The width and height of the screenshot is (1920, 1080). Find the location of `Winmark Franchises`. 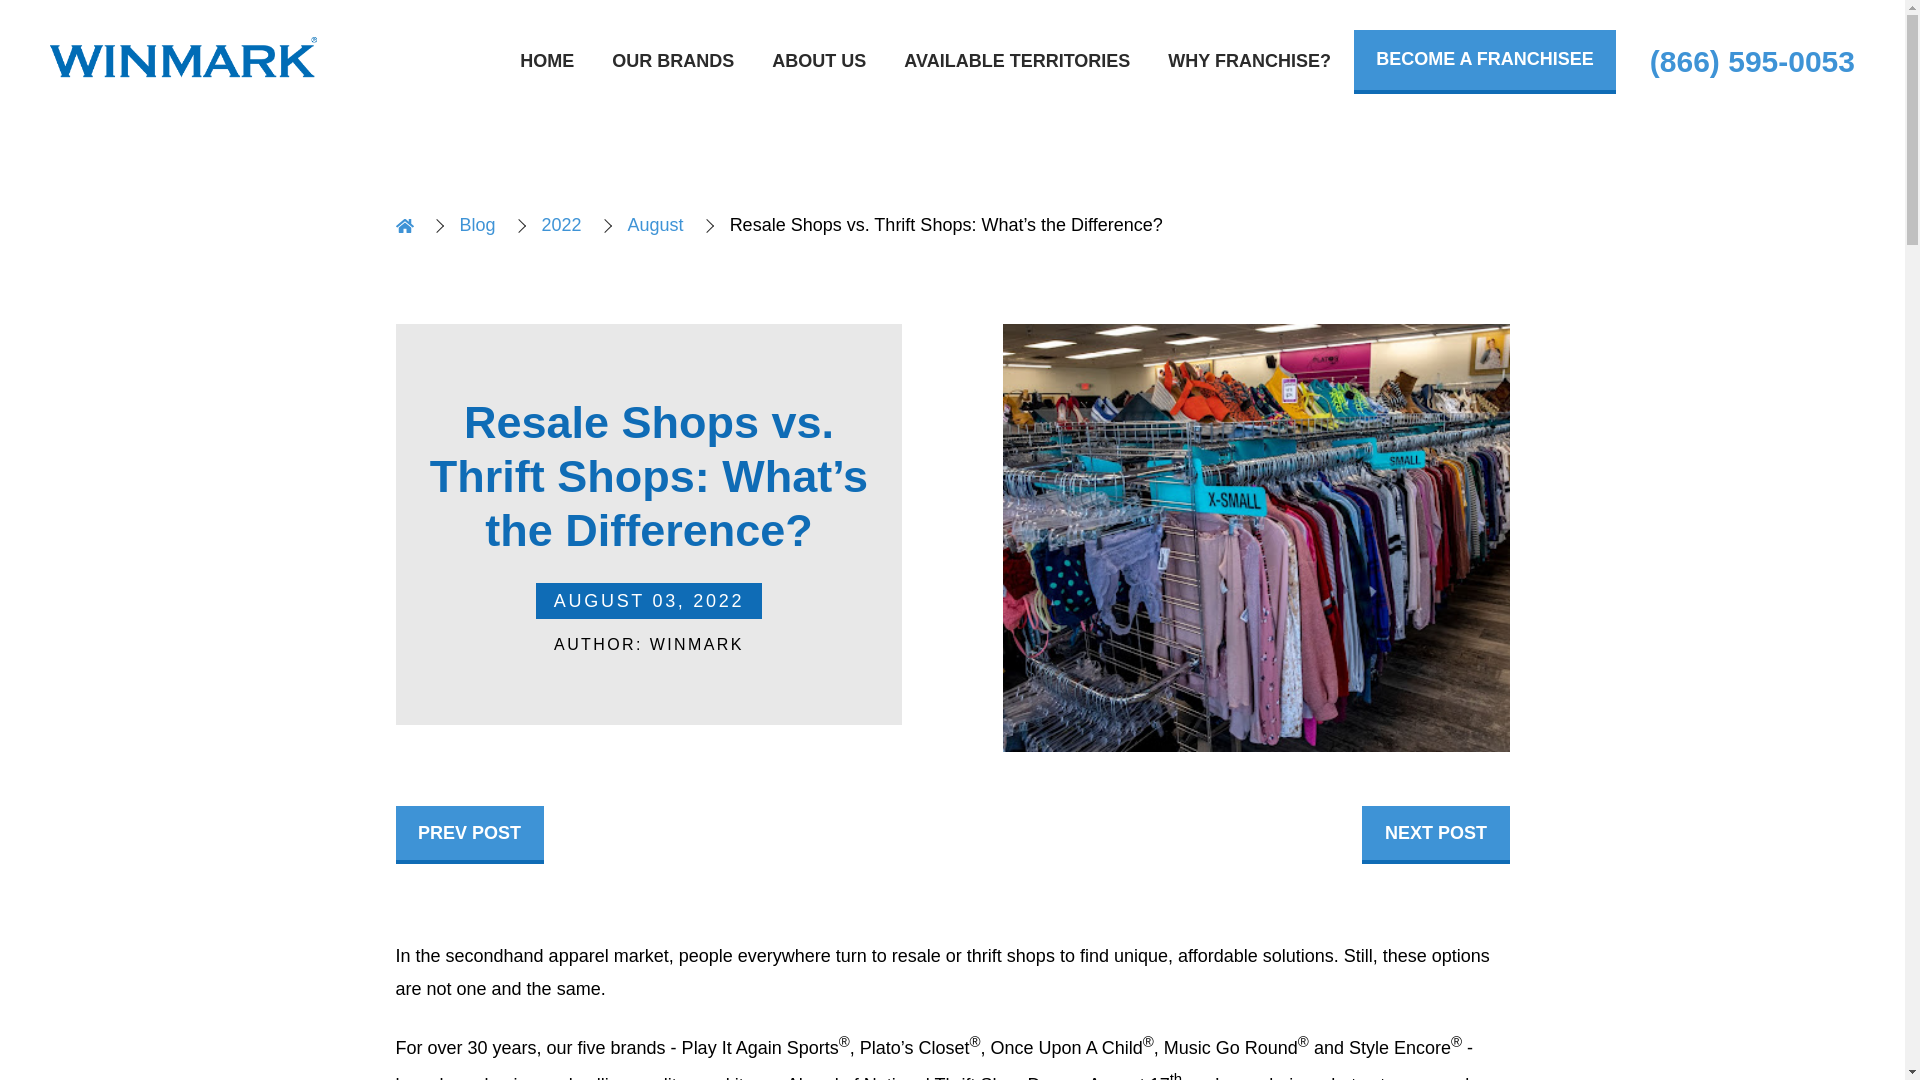

Winmark Franchises is located at coordinates (182, 62).